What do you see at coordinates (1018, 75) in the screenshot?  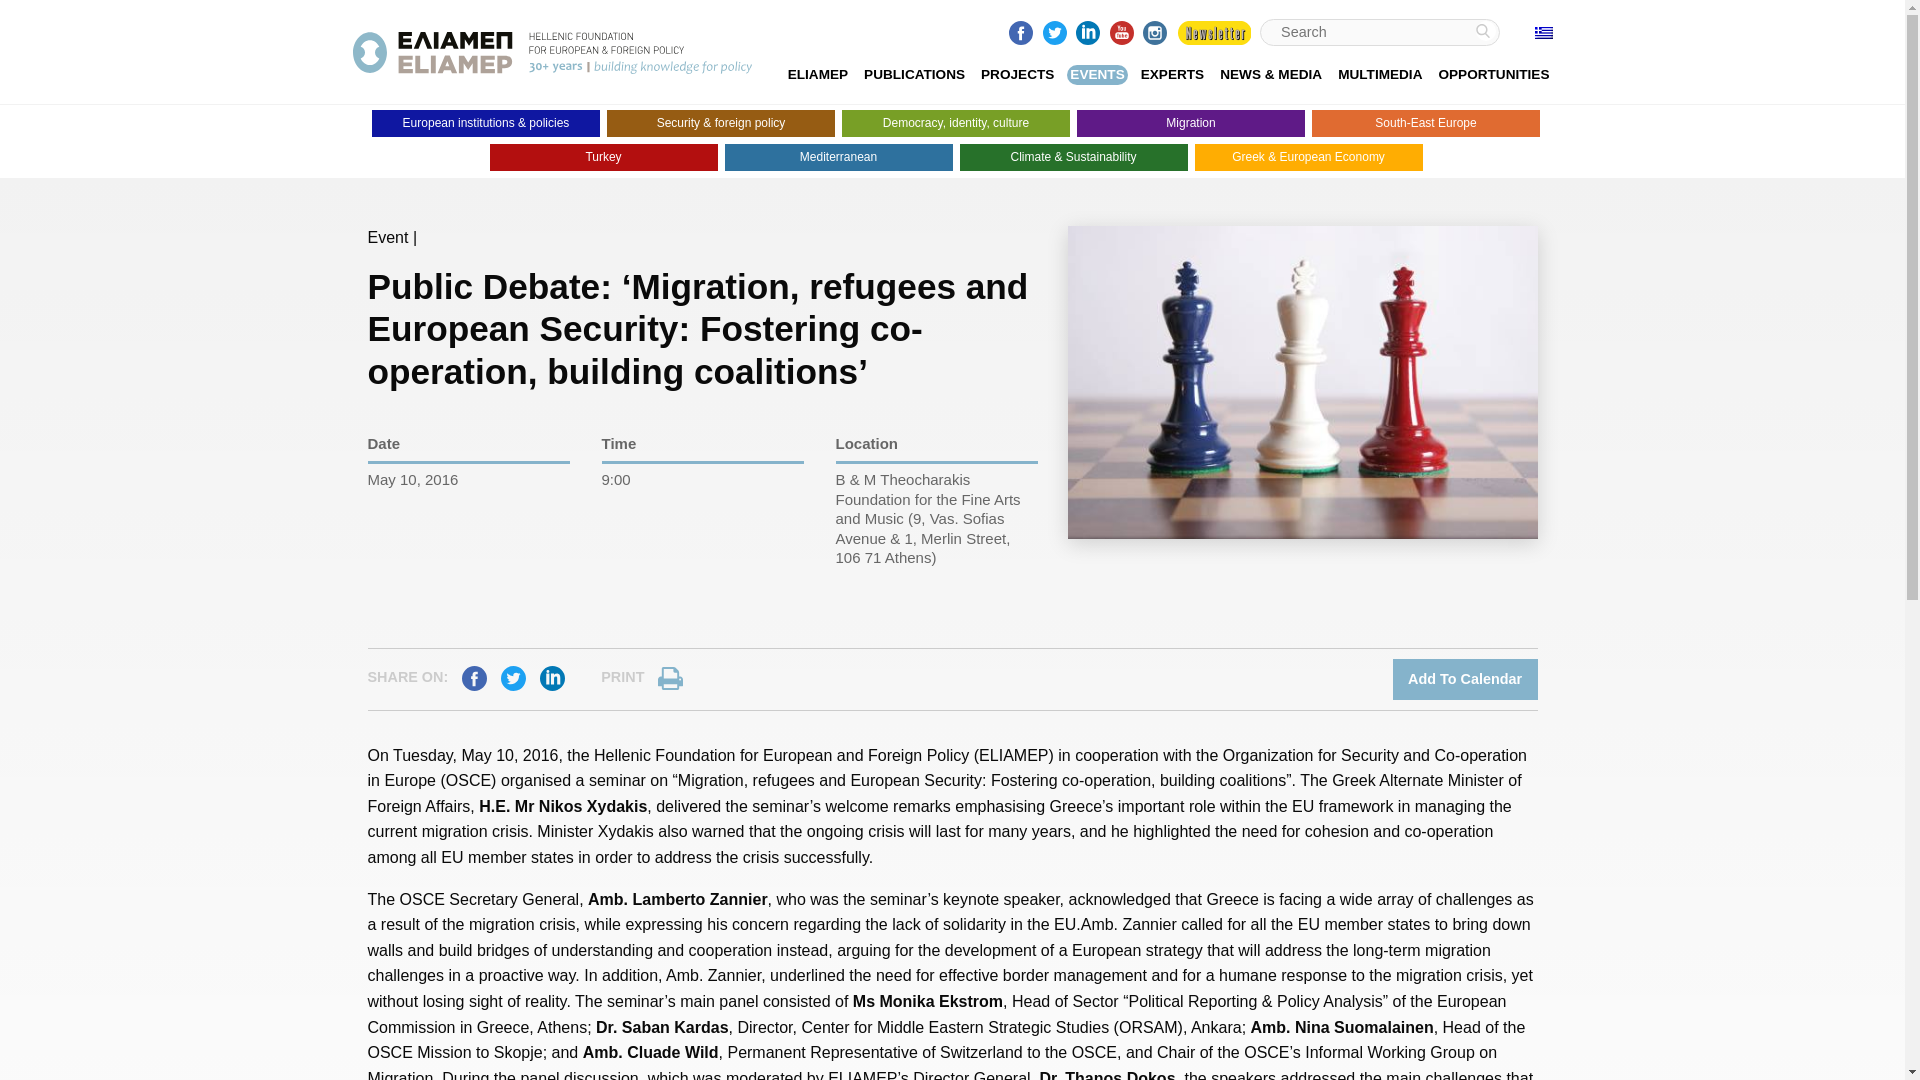 I see `PROJECTS` at bounding box center [1018, 75].